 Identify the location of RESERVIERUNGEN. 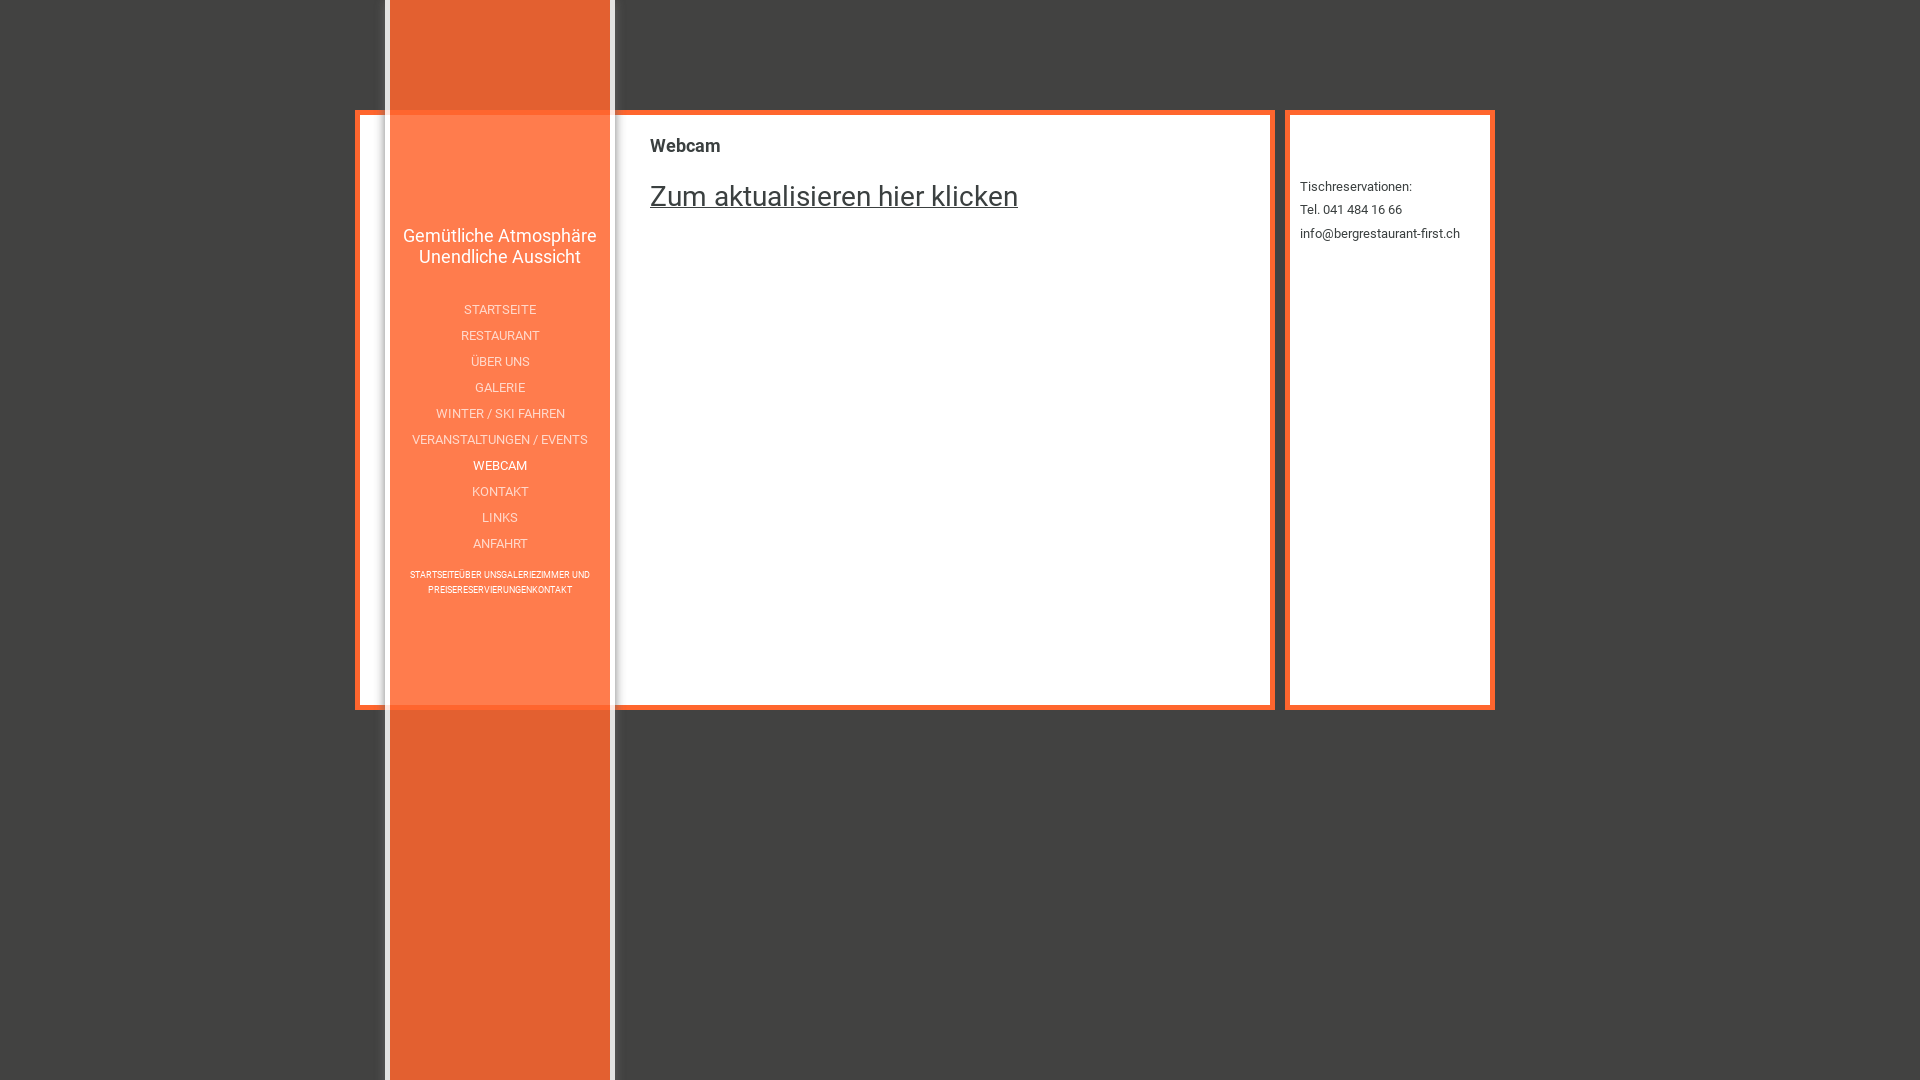
(494, 590).